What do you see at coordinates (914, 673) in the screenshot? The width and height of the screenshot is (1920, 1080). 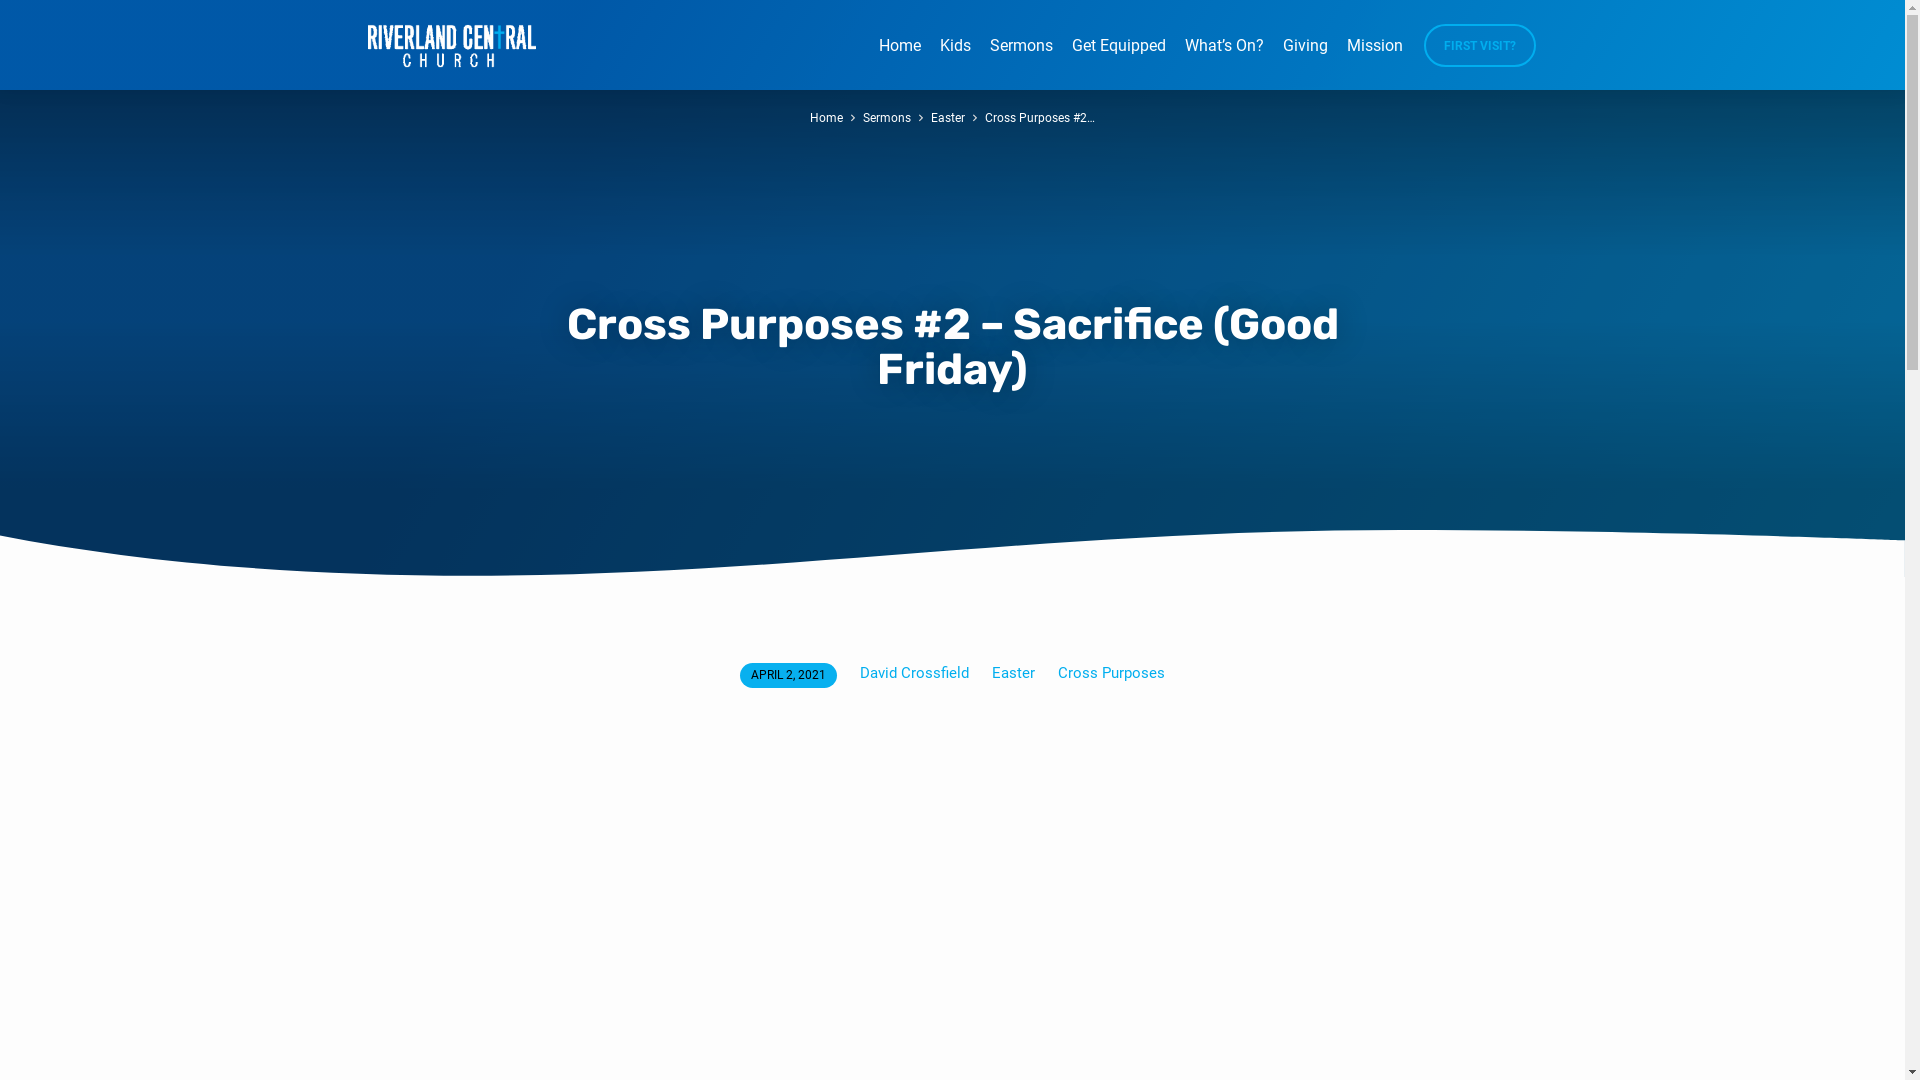 I see `David Crossfield` at bounding box center [914, 673].